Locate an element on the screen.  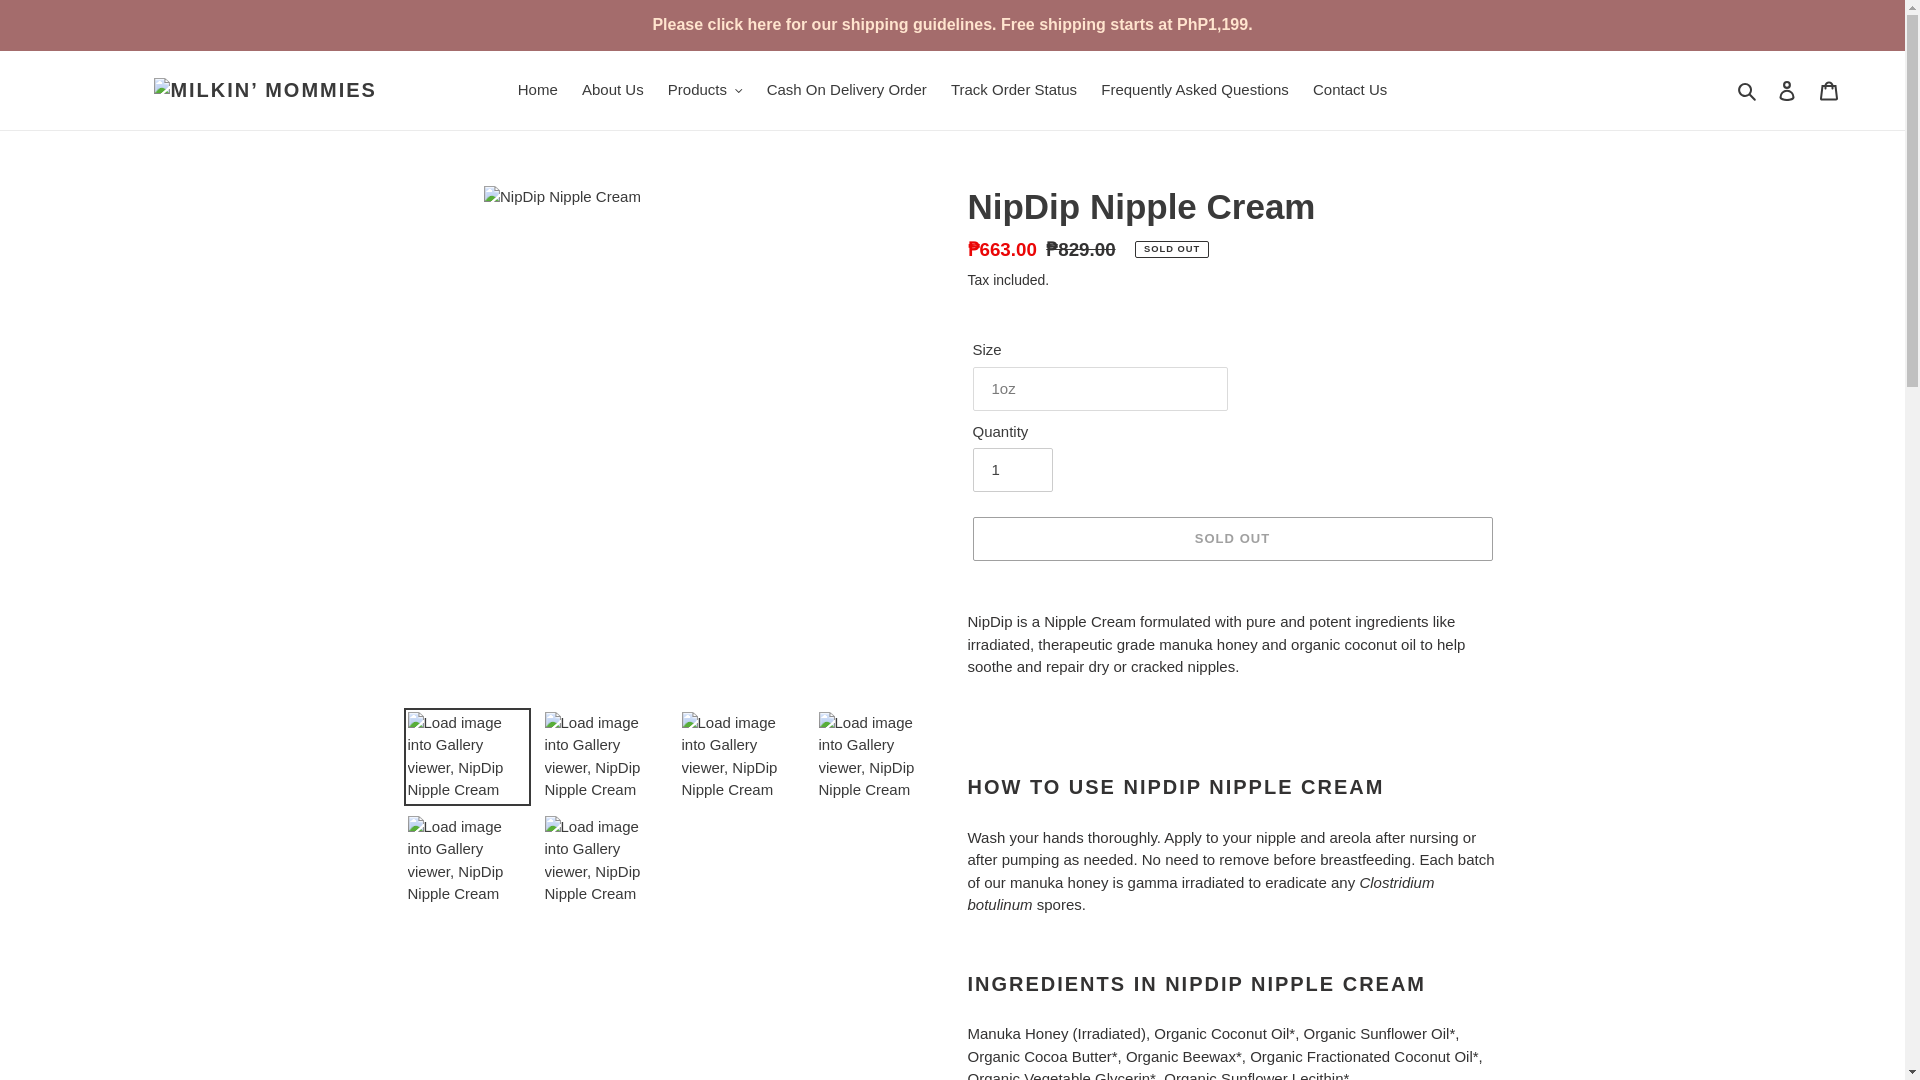
Track Order Status is located at coordinates (1013, 90).